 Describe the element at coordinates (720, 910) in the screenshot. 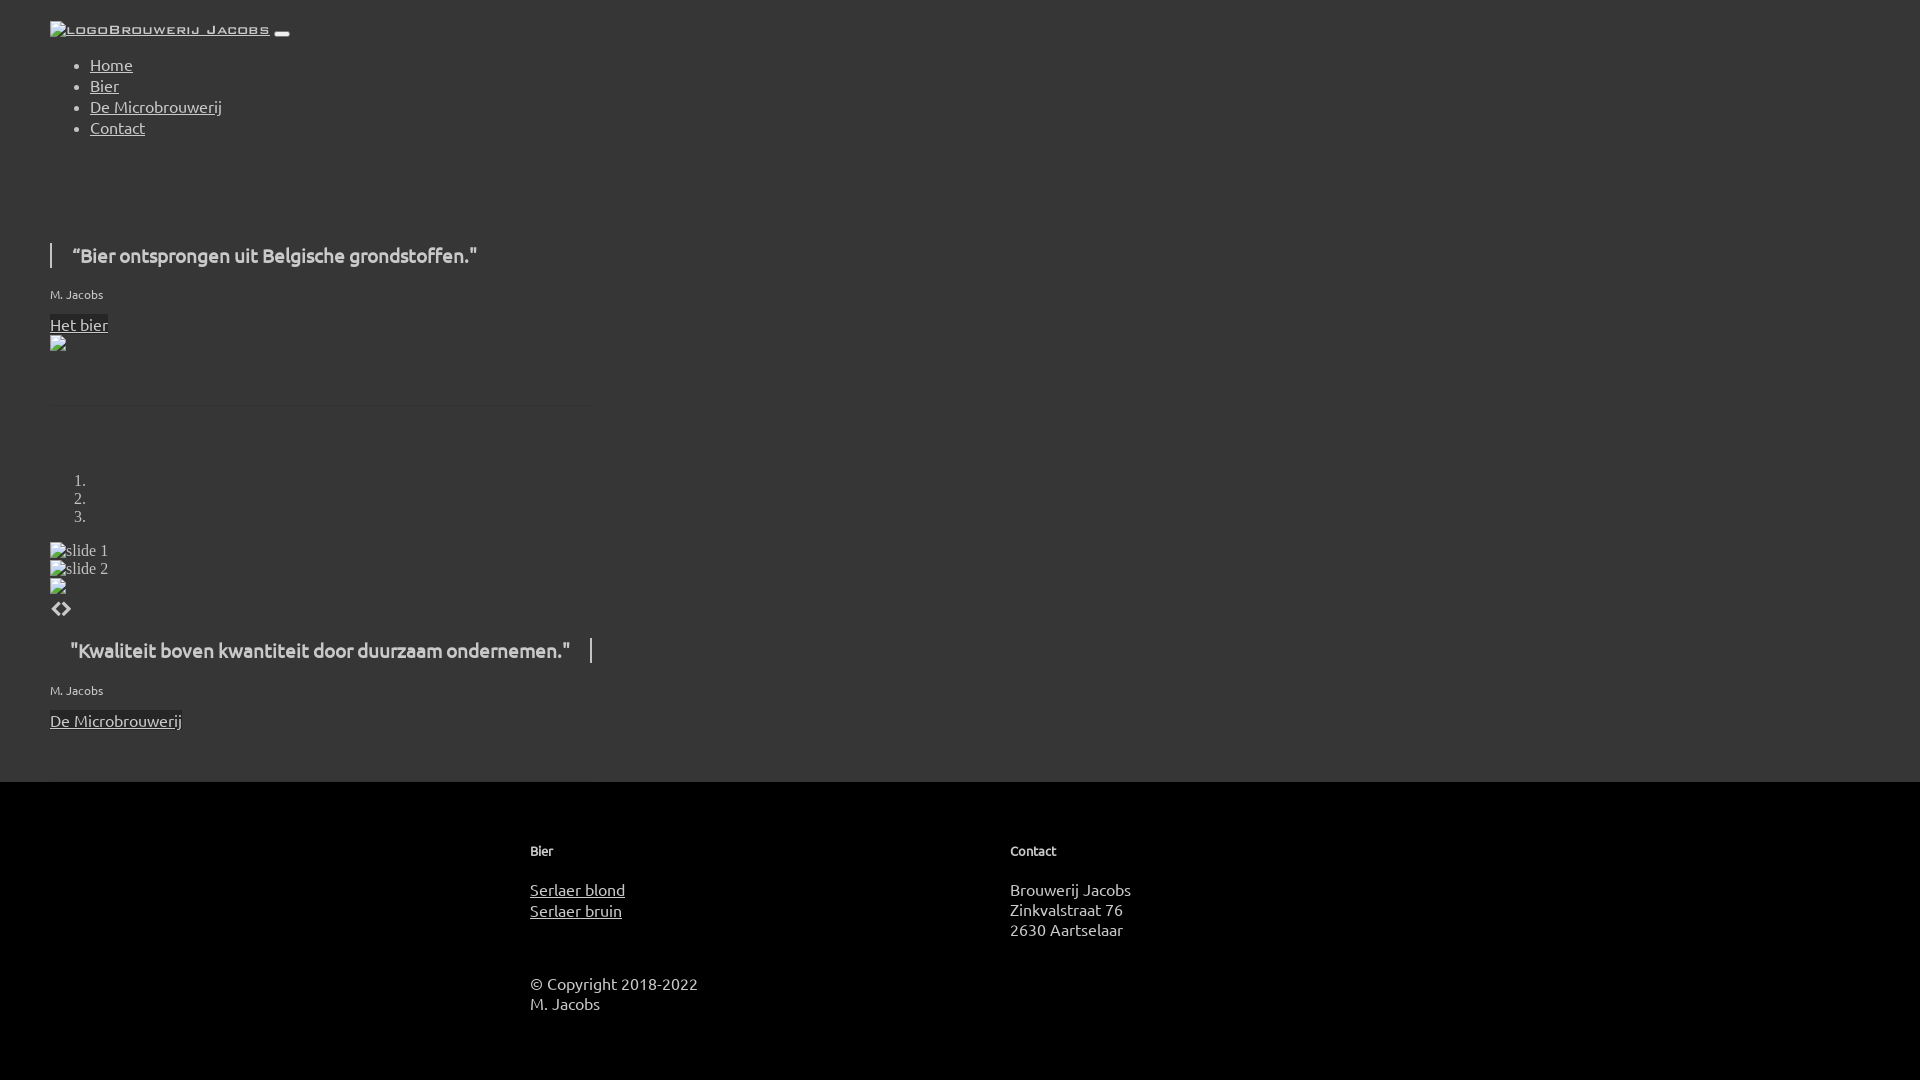

I see `Serlaer bruin` at that location.